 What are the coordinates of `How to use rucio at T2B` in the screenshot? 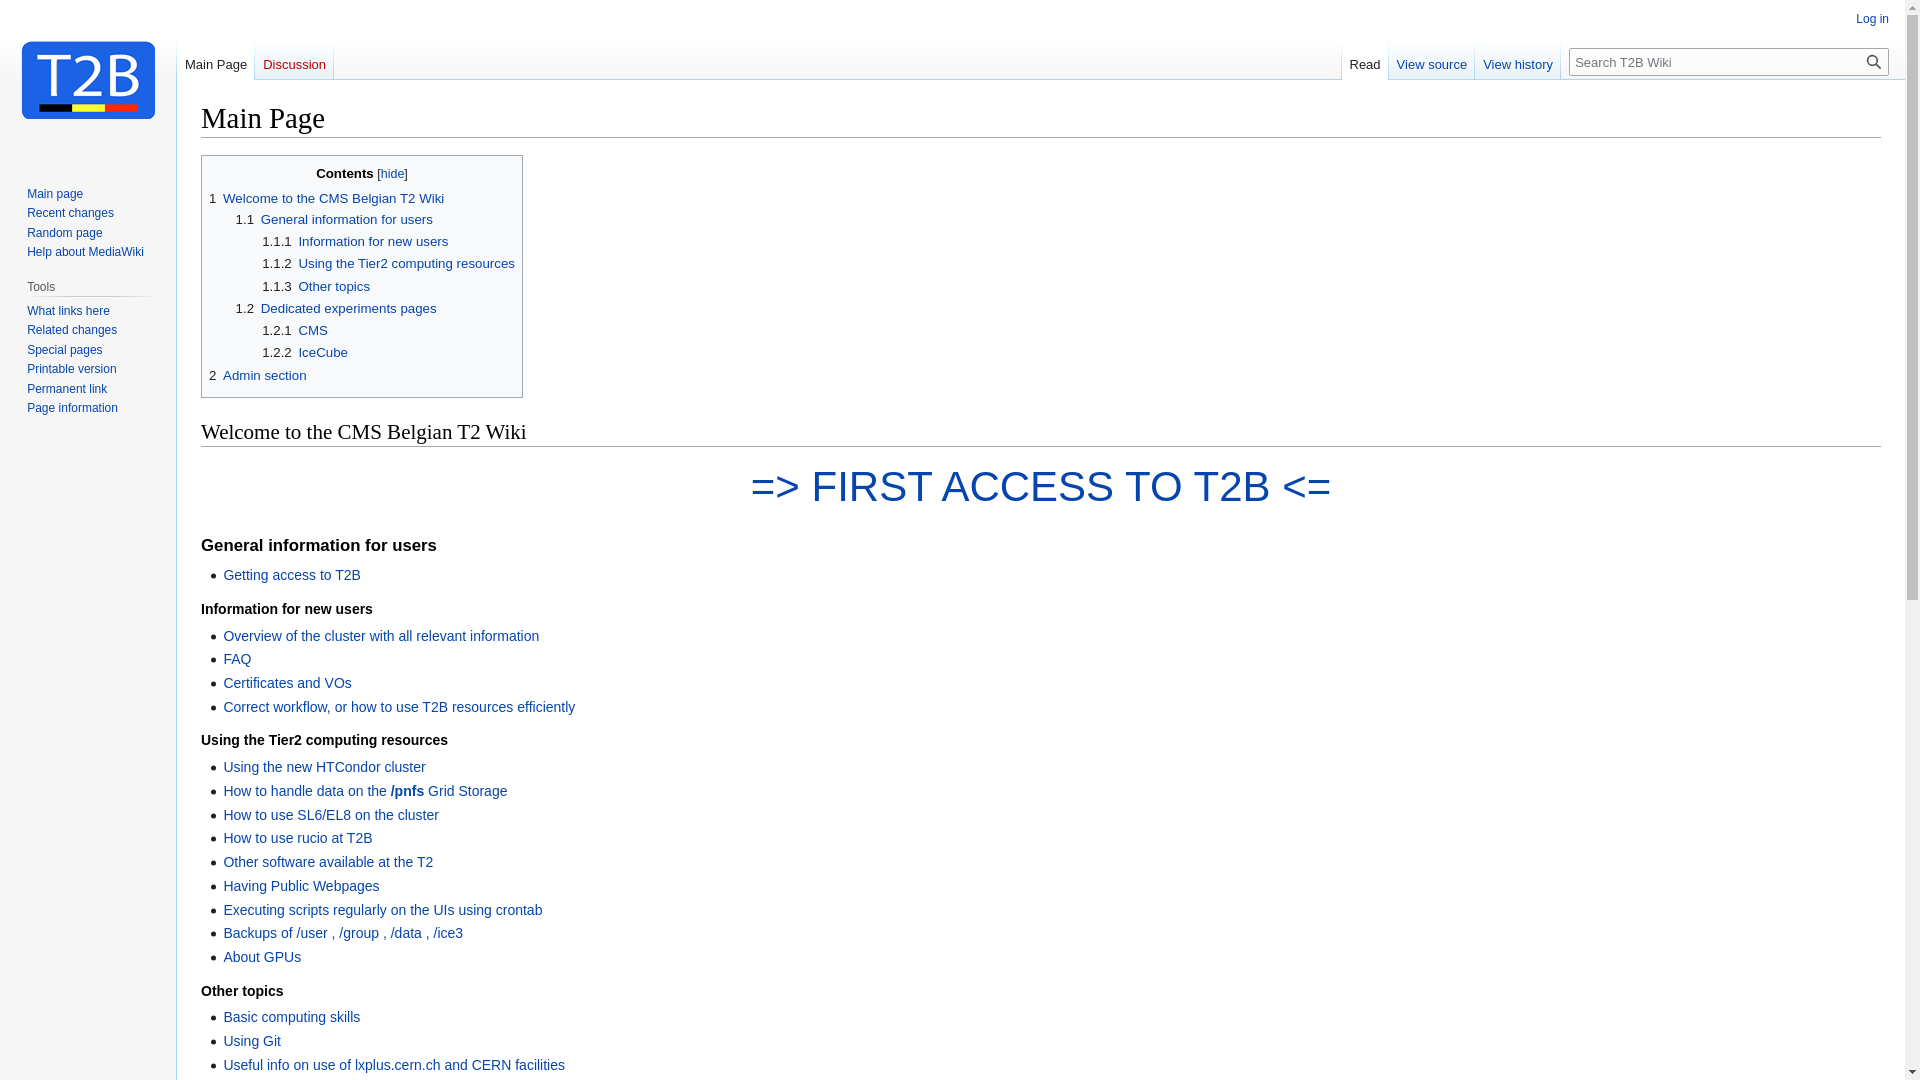 It's located at (298, 838).